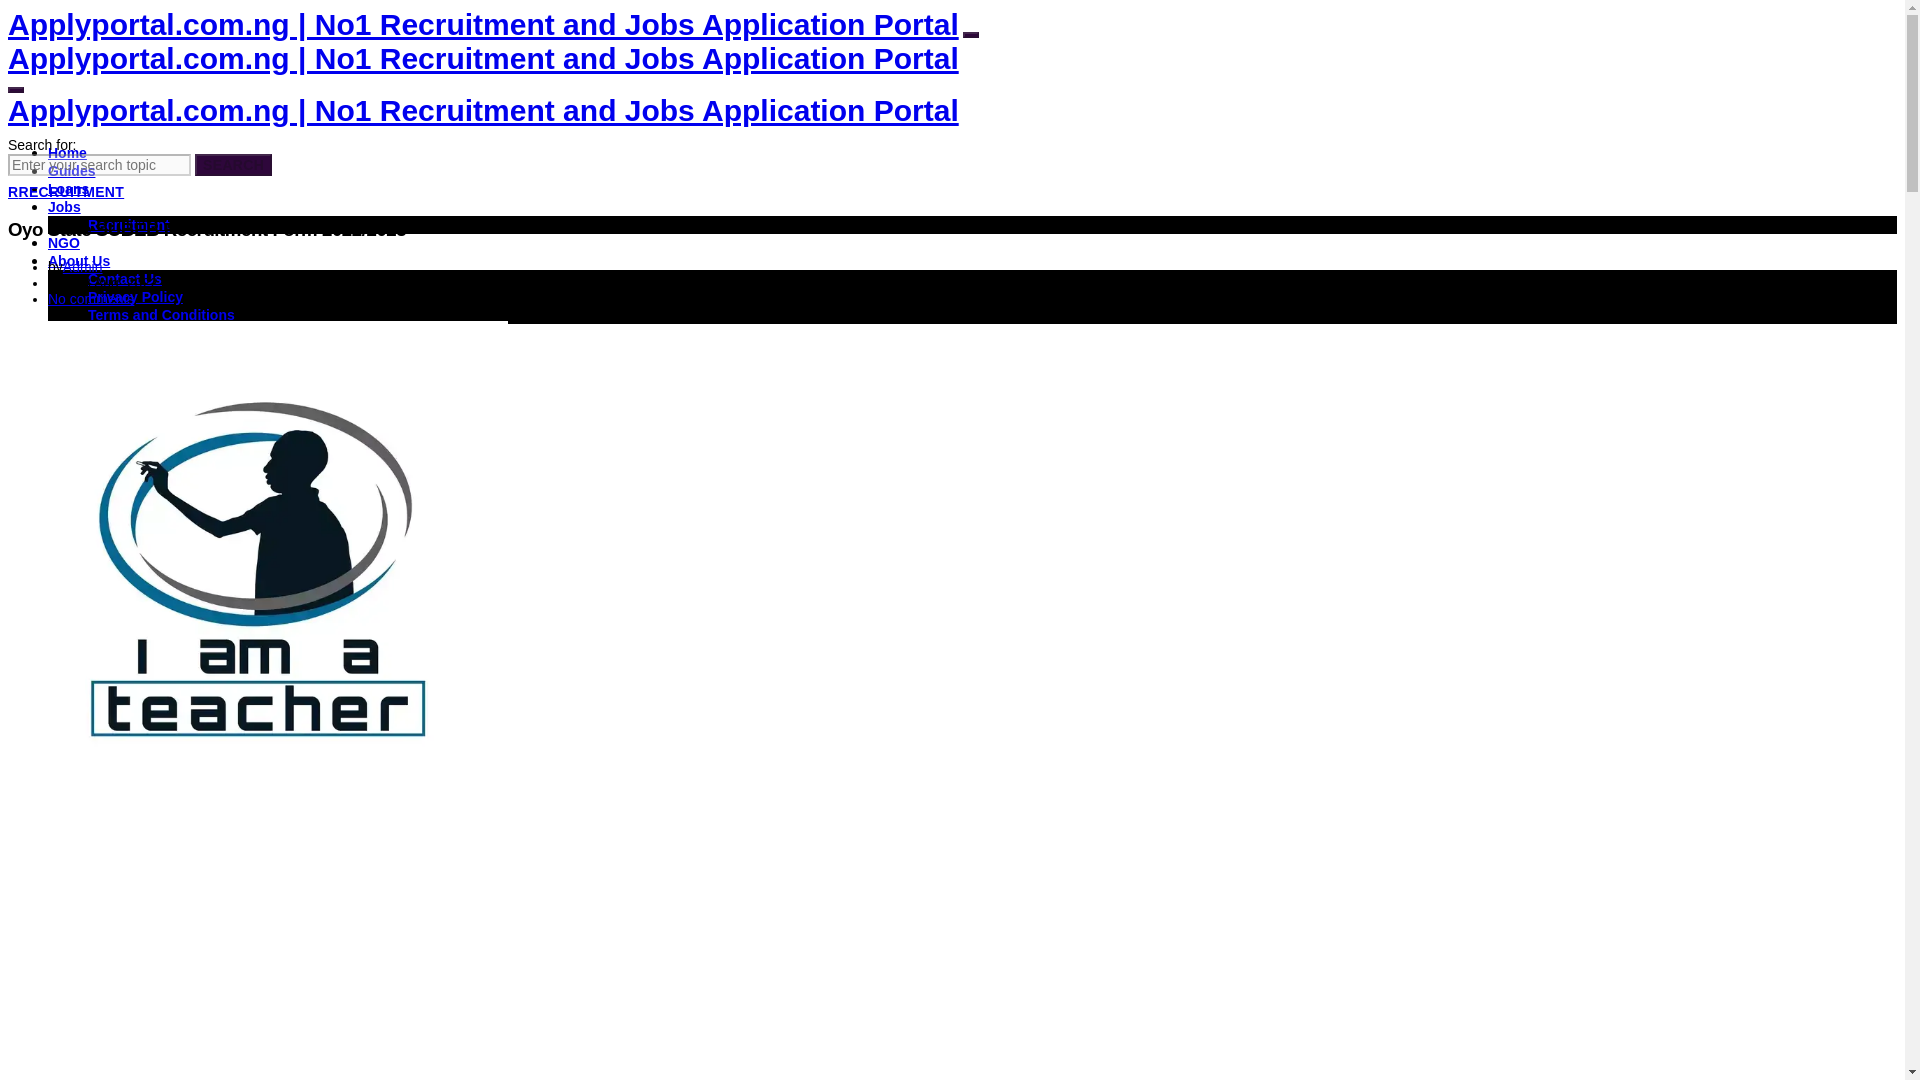  Describe the element at coordinates (161, 314) in the screenshot. I see `Terms and Conditions` at that location.